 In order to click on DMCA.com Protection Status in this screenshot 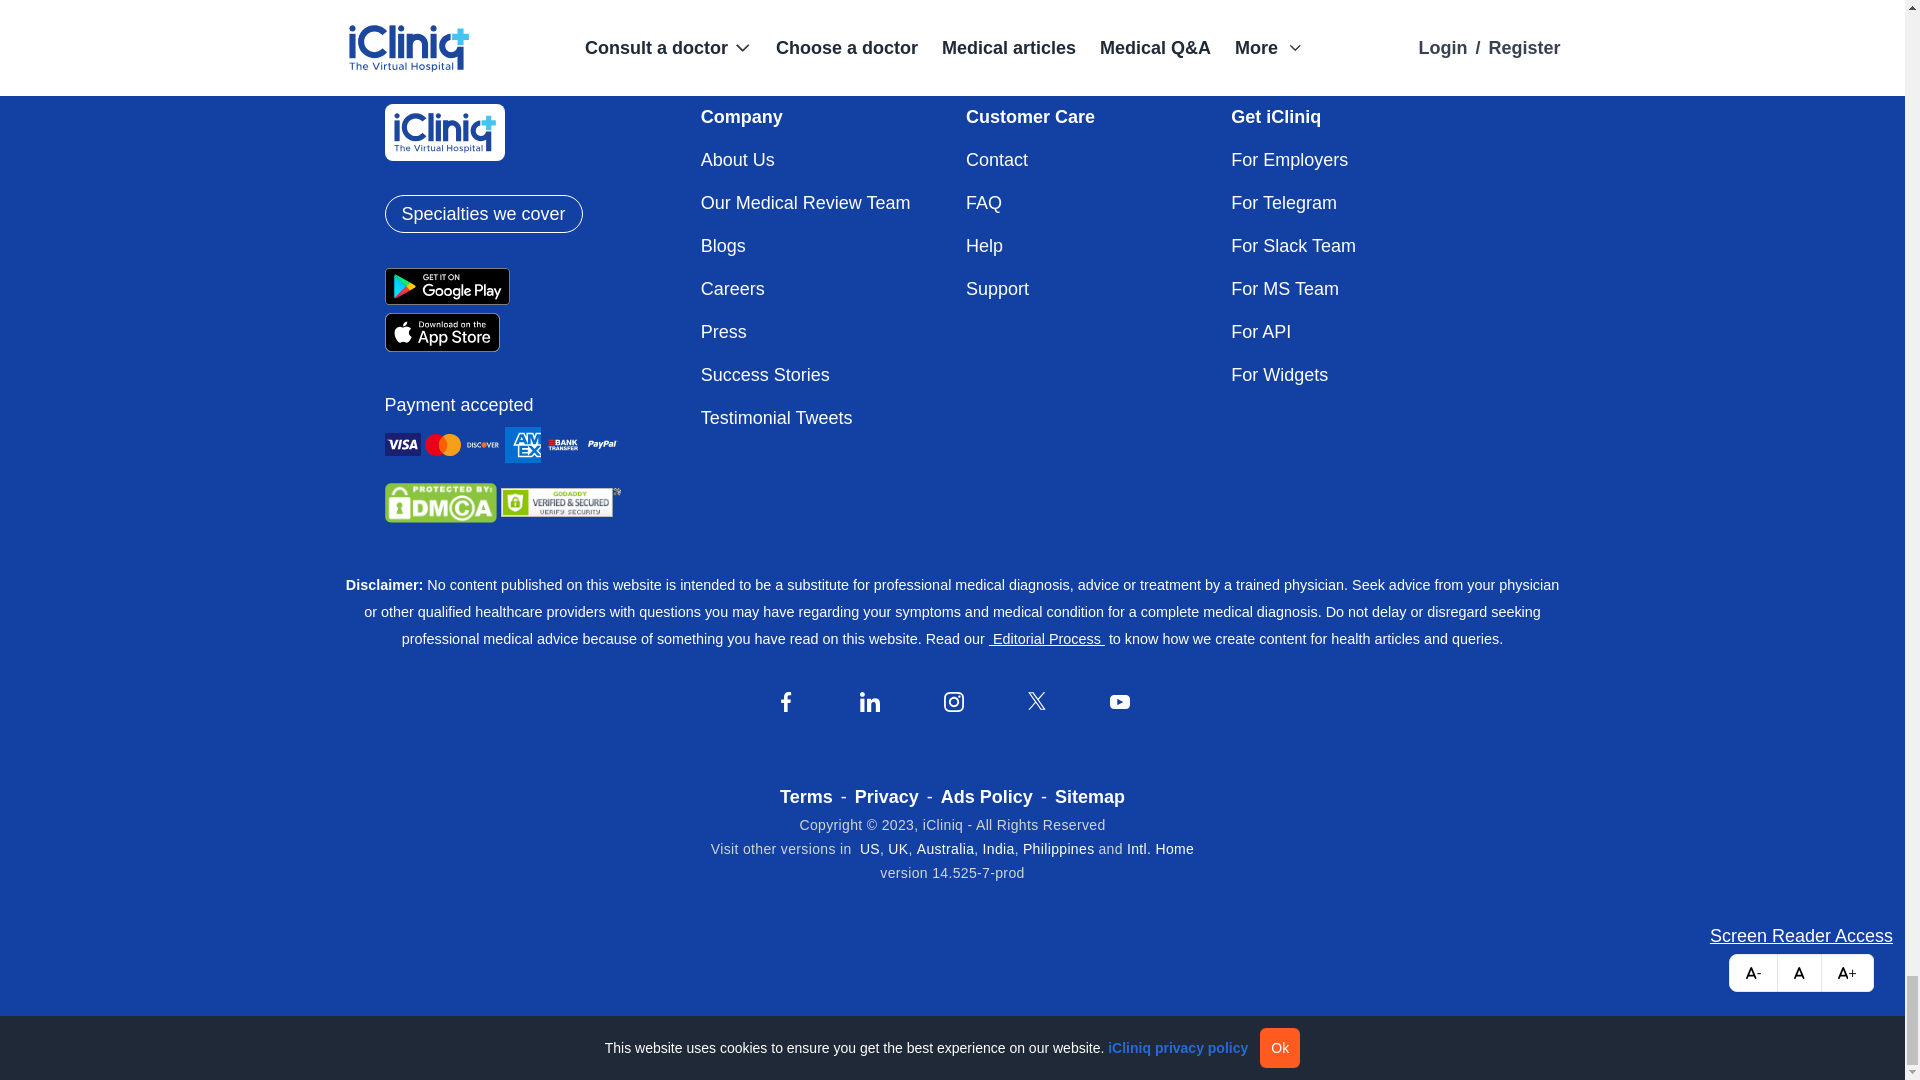, I will do `click(440, 502)`.